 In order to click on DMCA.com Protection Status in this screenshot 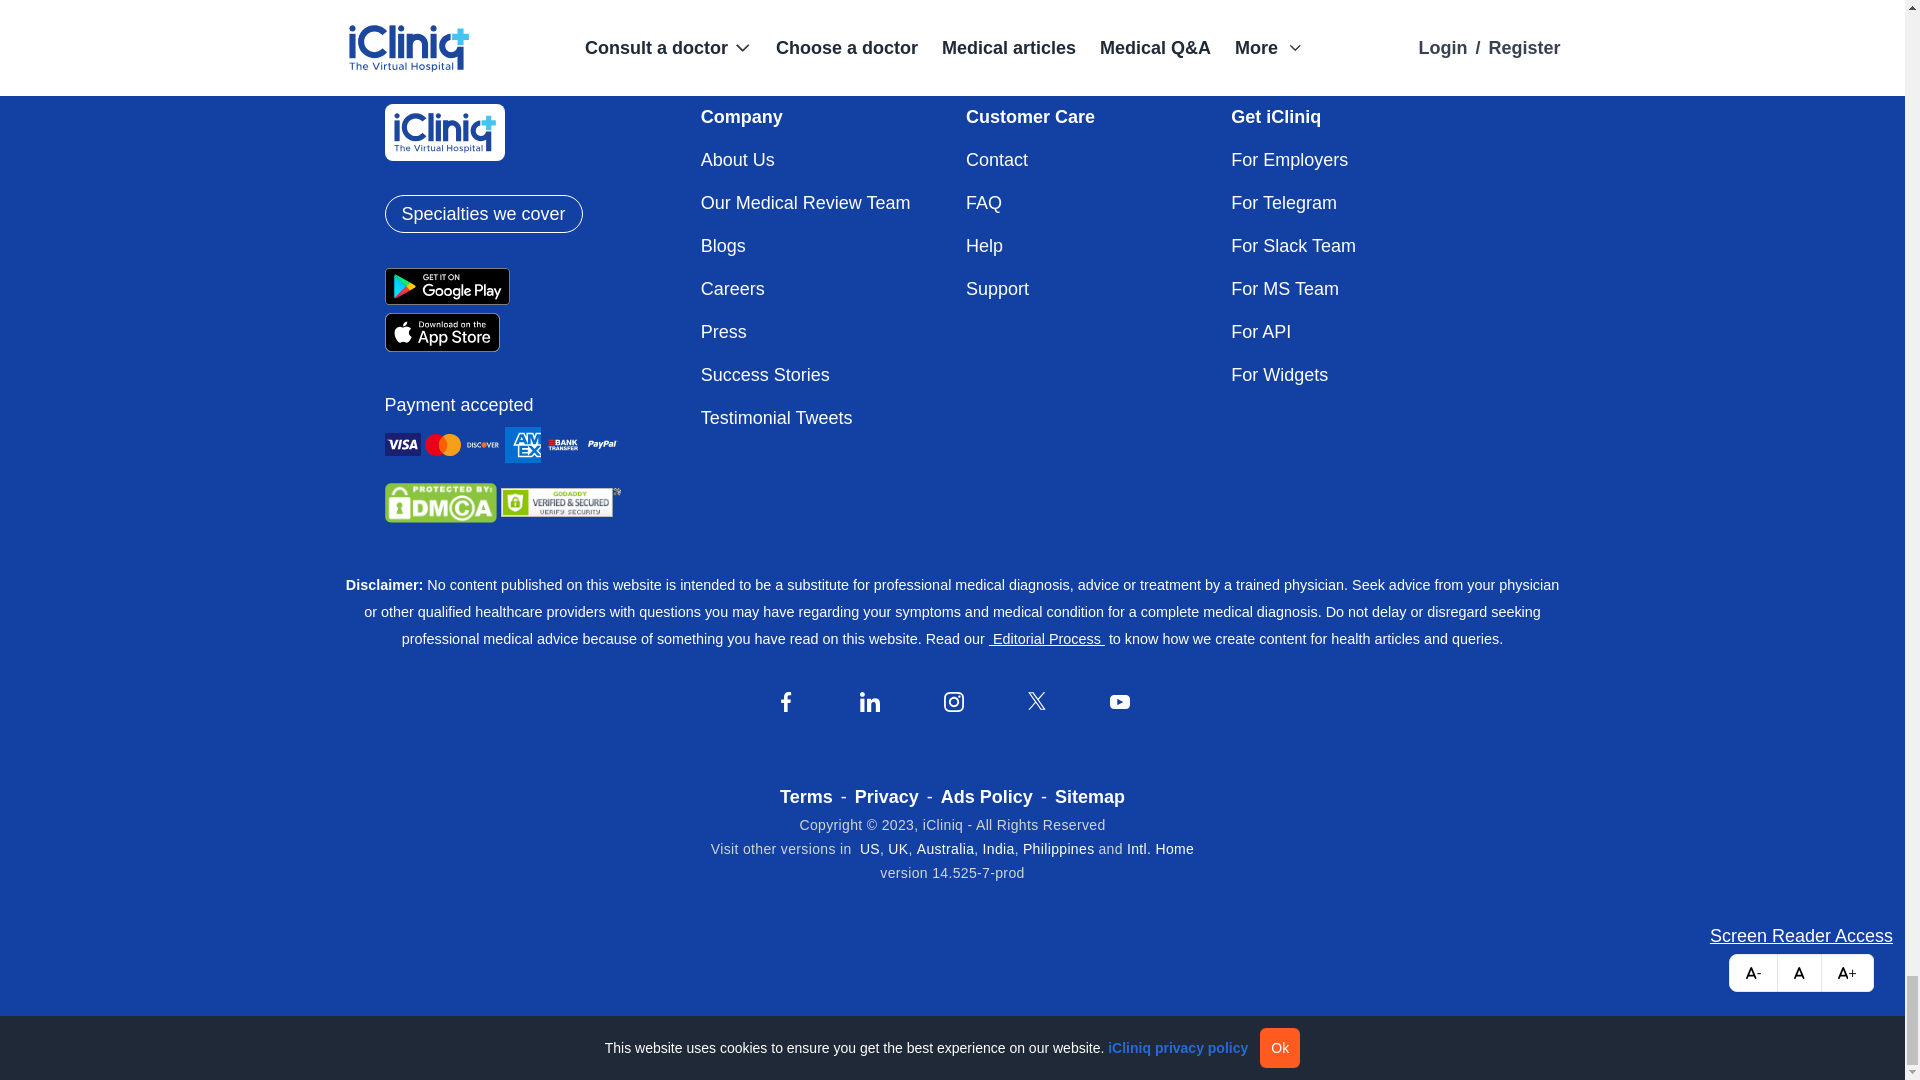, I will do `click(440, 502)`.